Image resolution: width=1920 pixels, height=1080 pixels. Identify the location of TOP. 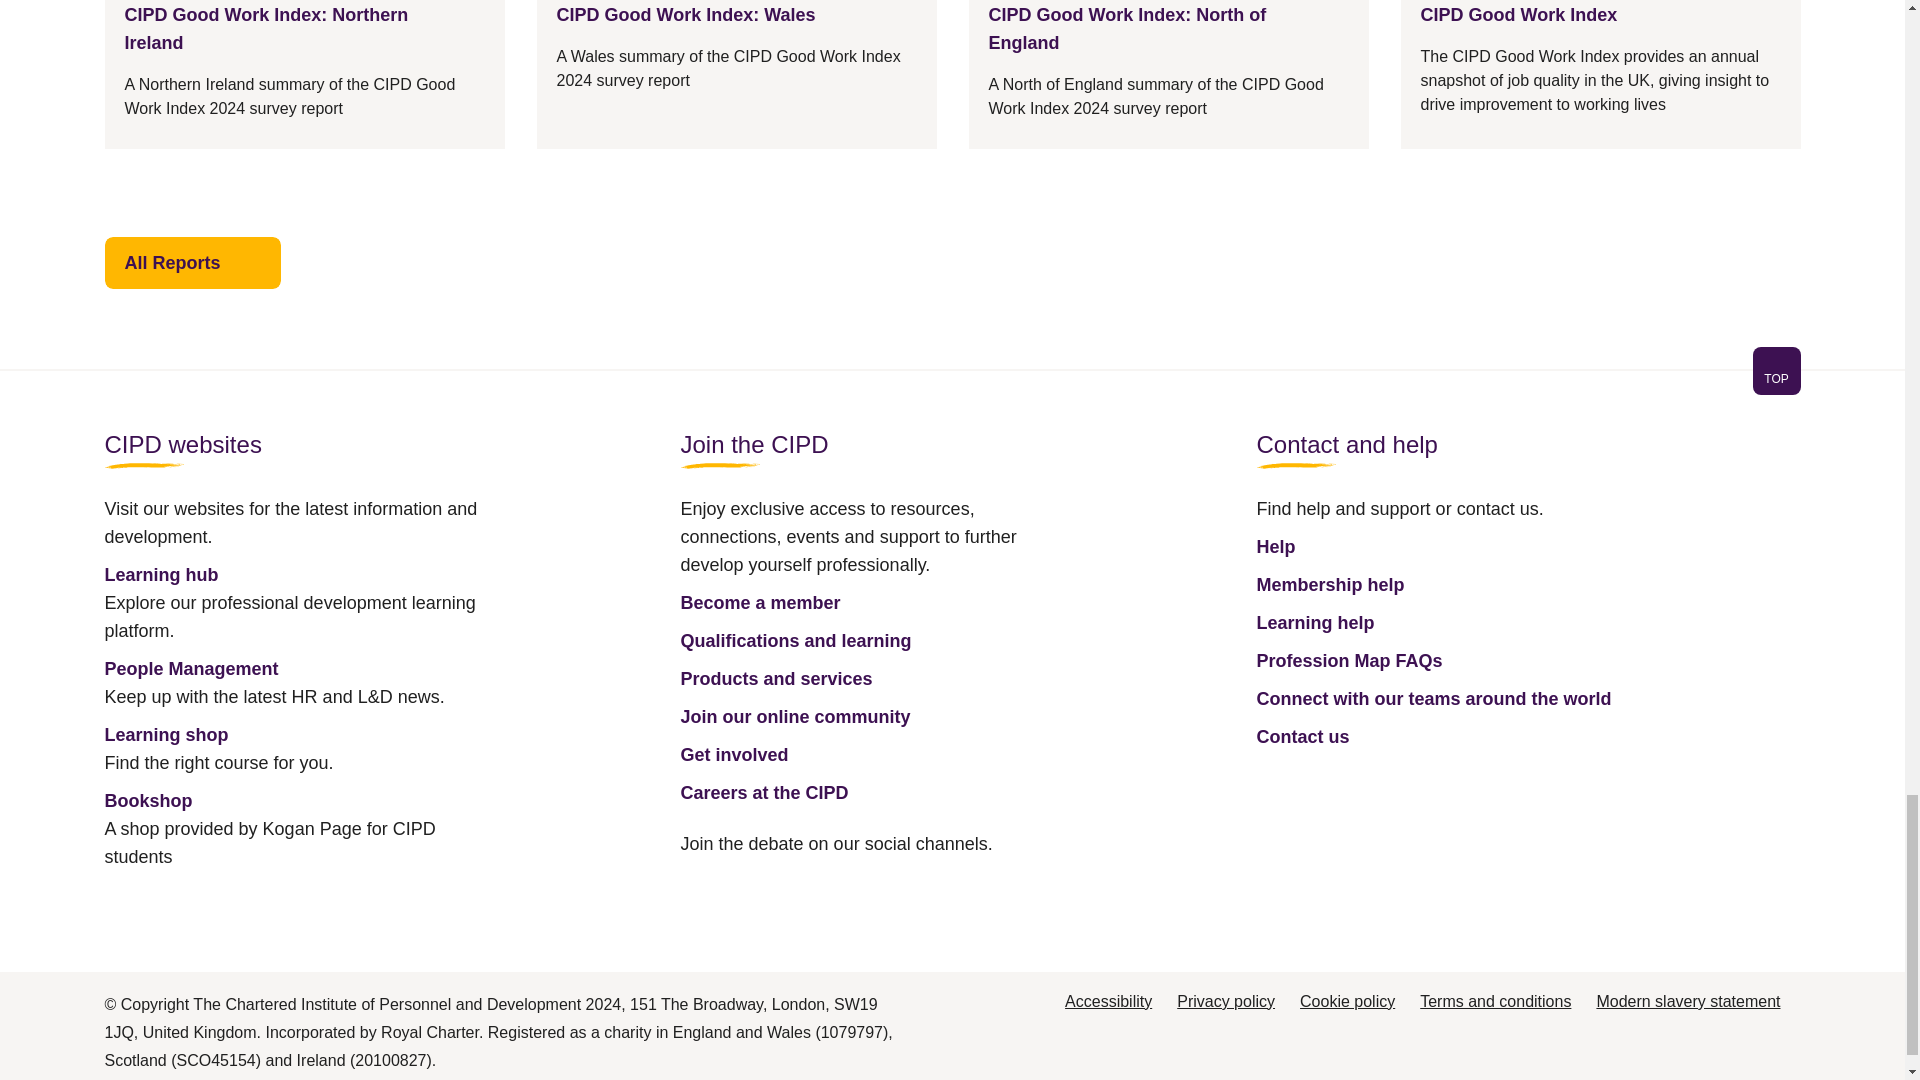
(1776, 370).